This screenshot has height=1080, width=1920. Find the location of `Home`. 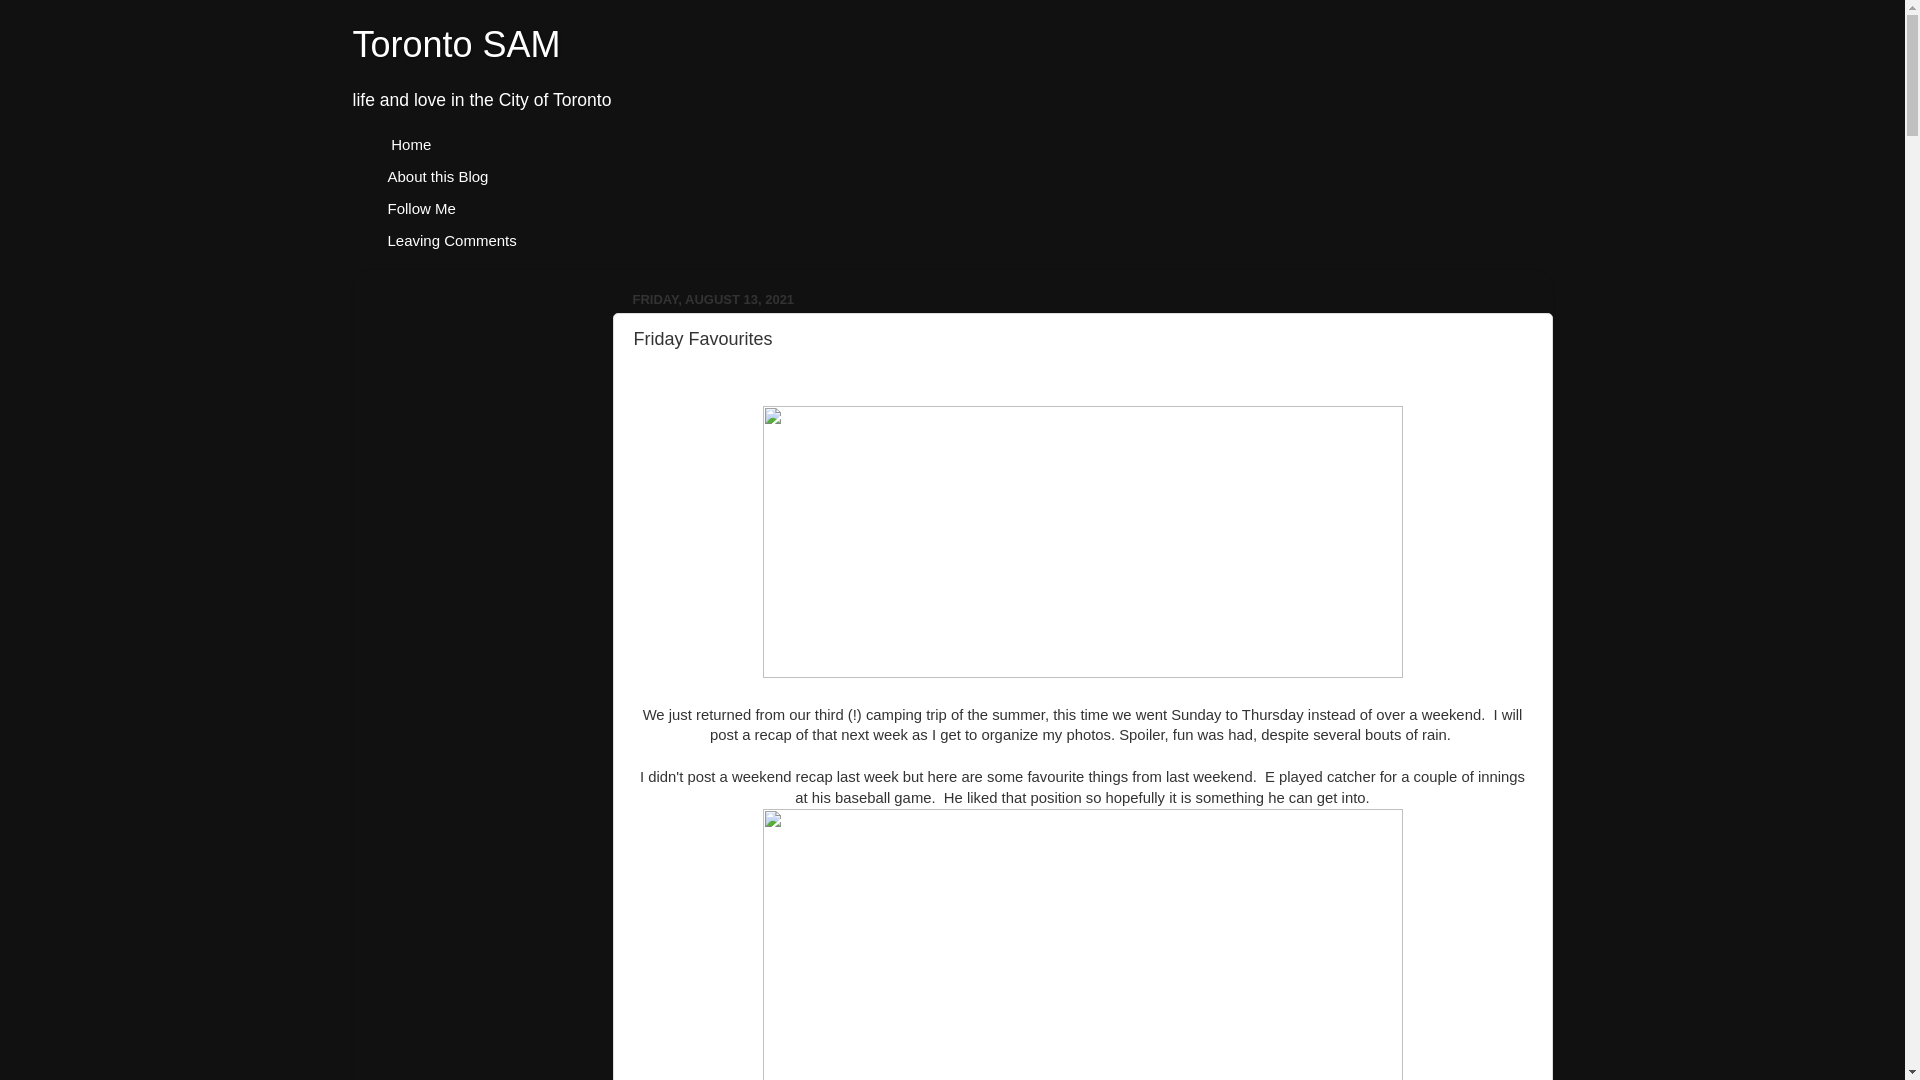

Home is located at coordinates (410, 144).